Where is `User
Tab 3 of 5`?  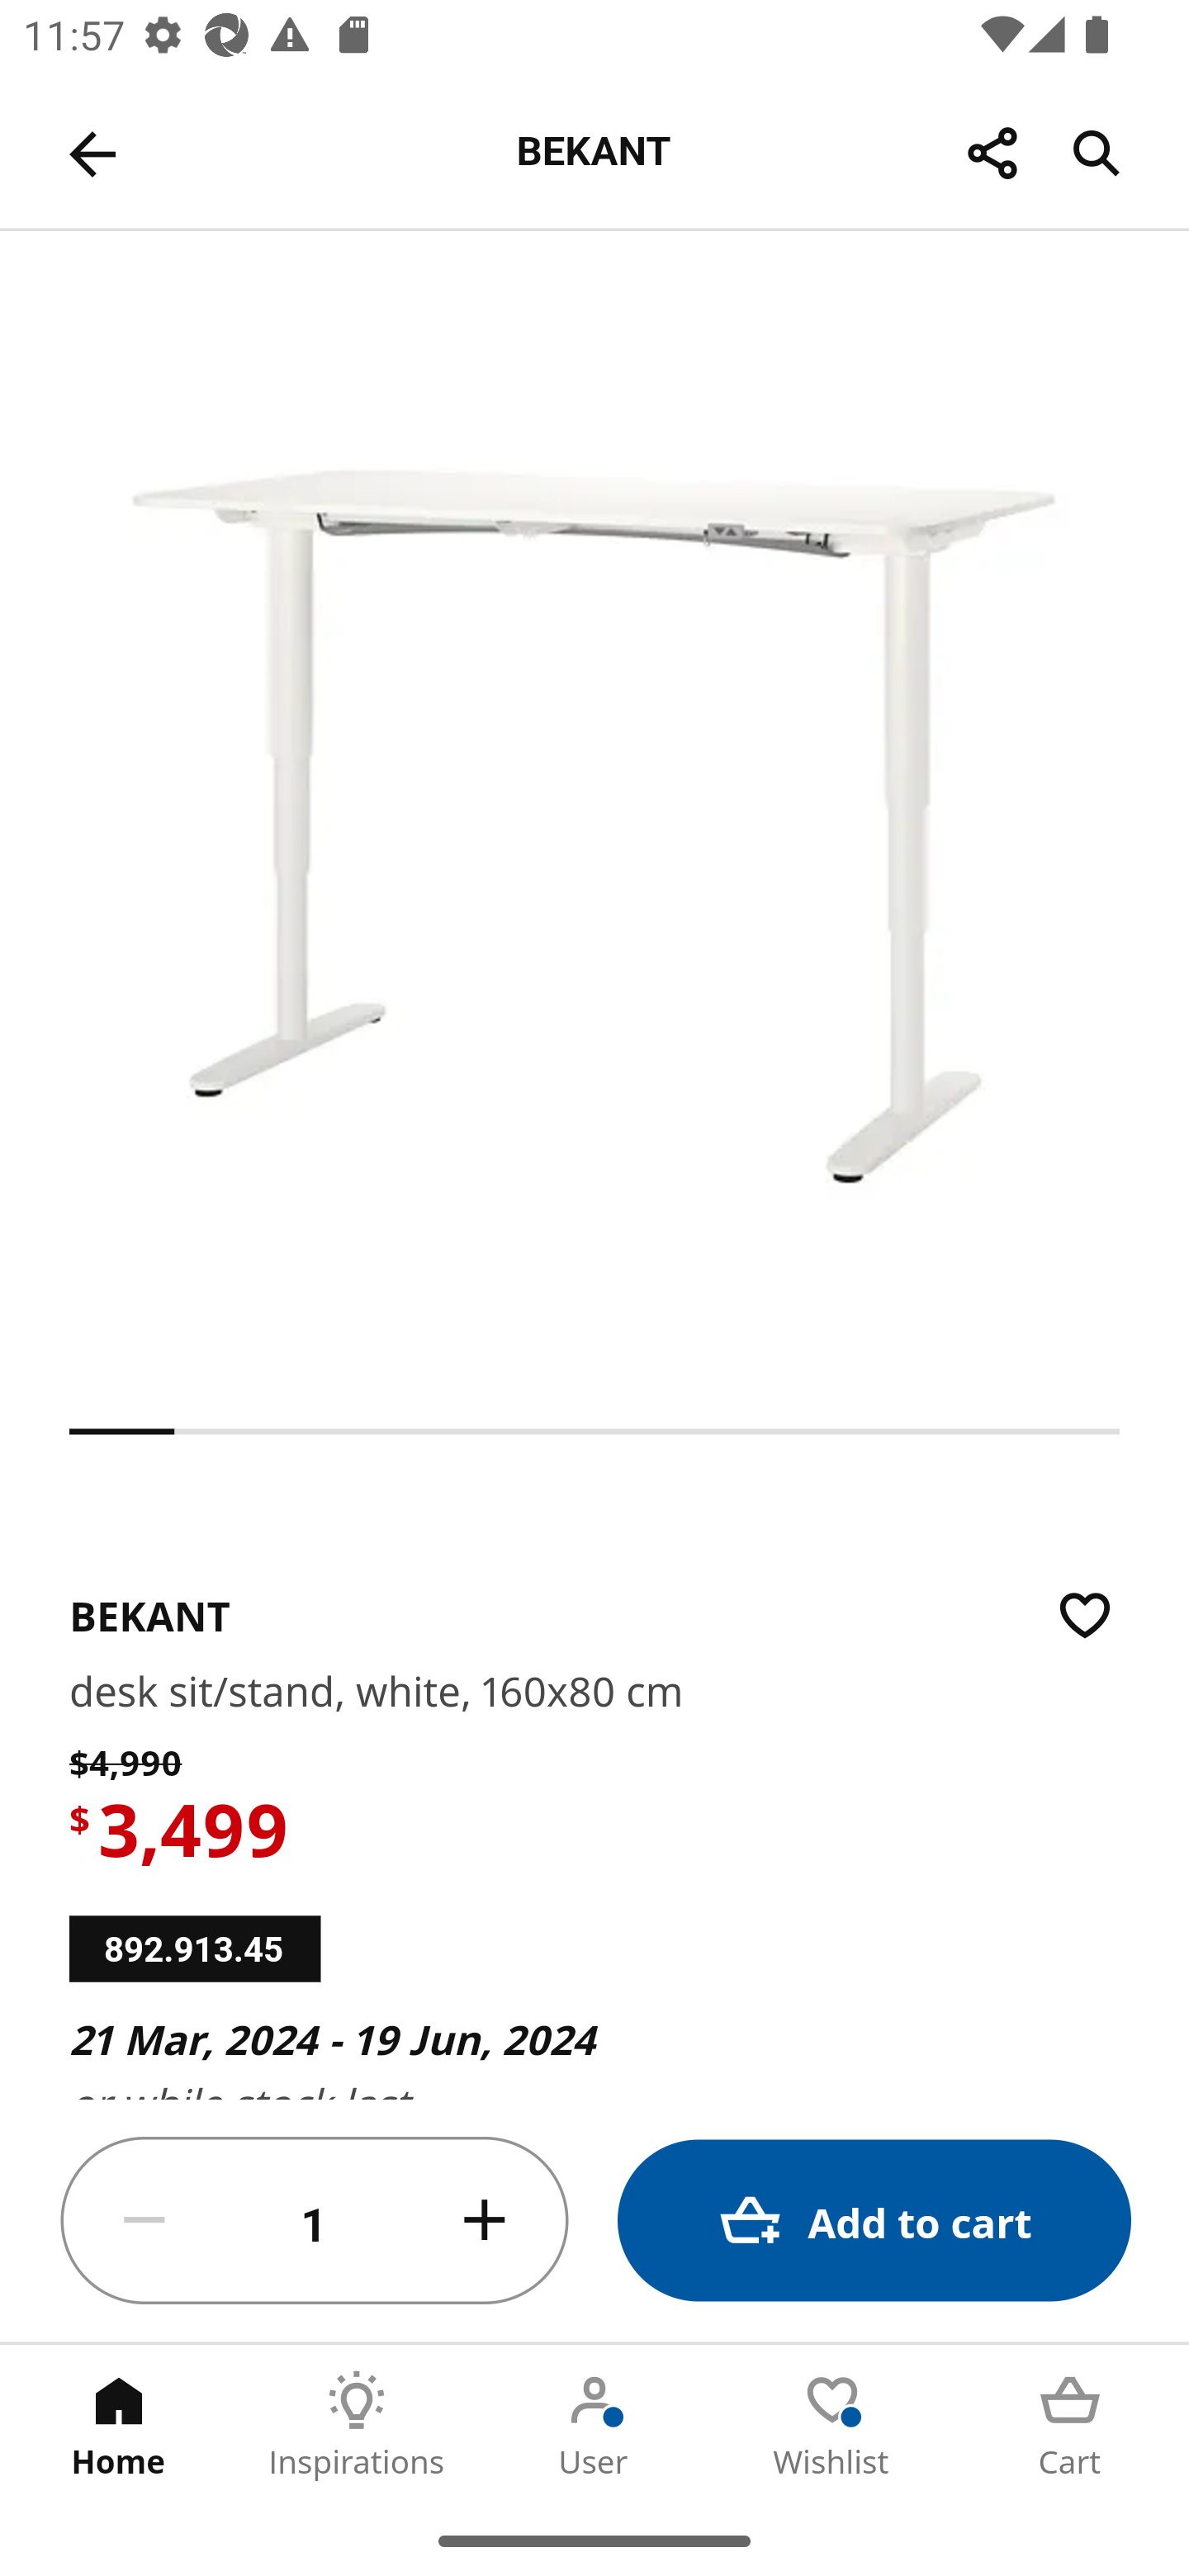
User
Tab 3 of 5 is located at coordinates (594, 2425).